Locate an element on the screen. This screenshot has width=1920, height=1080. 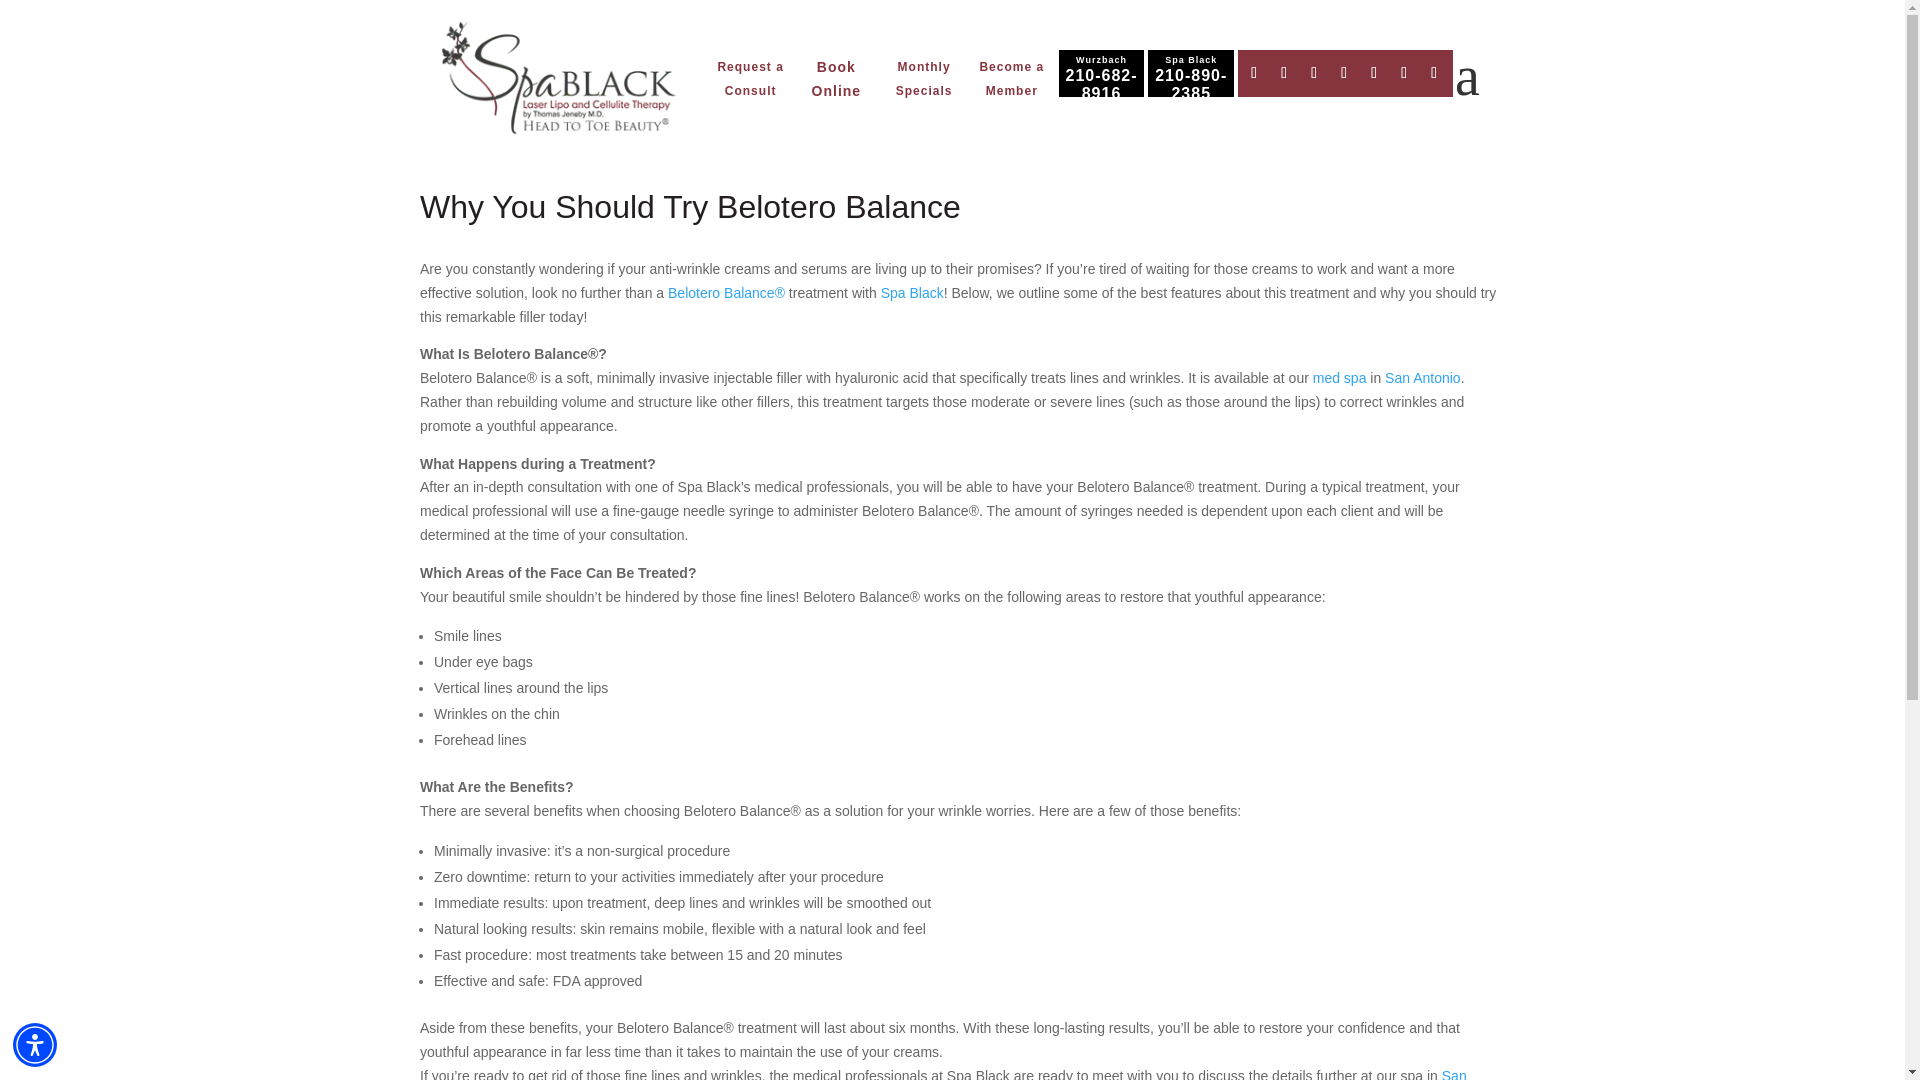
Follow on TikTok is located at coordinates (1404, 72).